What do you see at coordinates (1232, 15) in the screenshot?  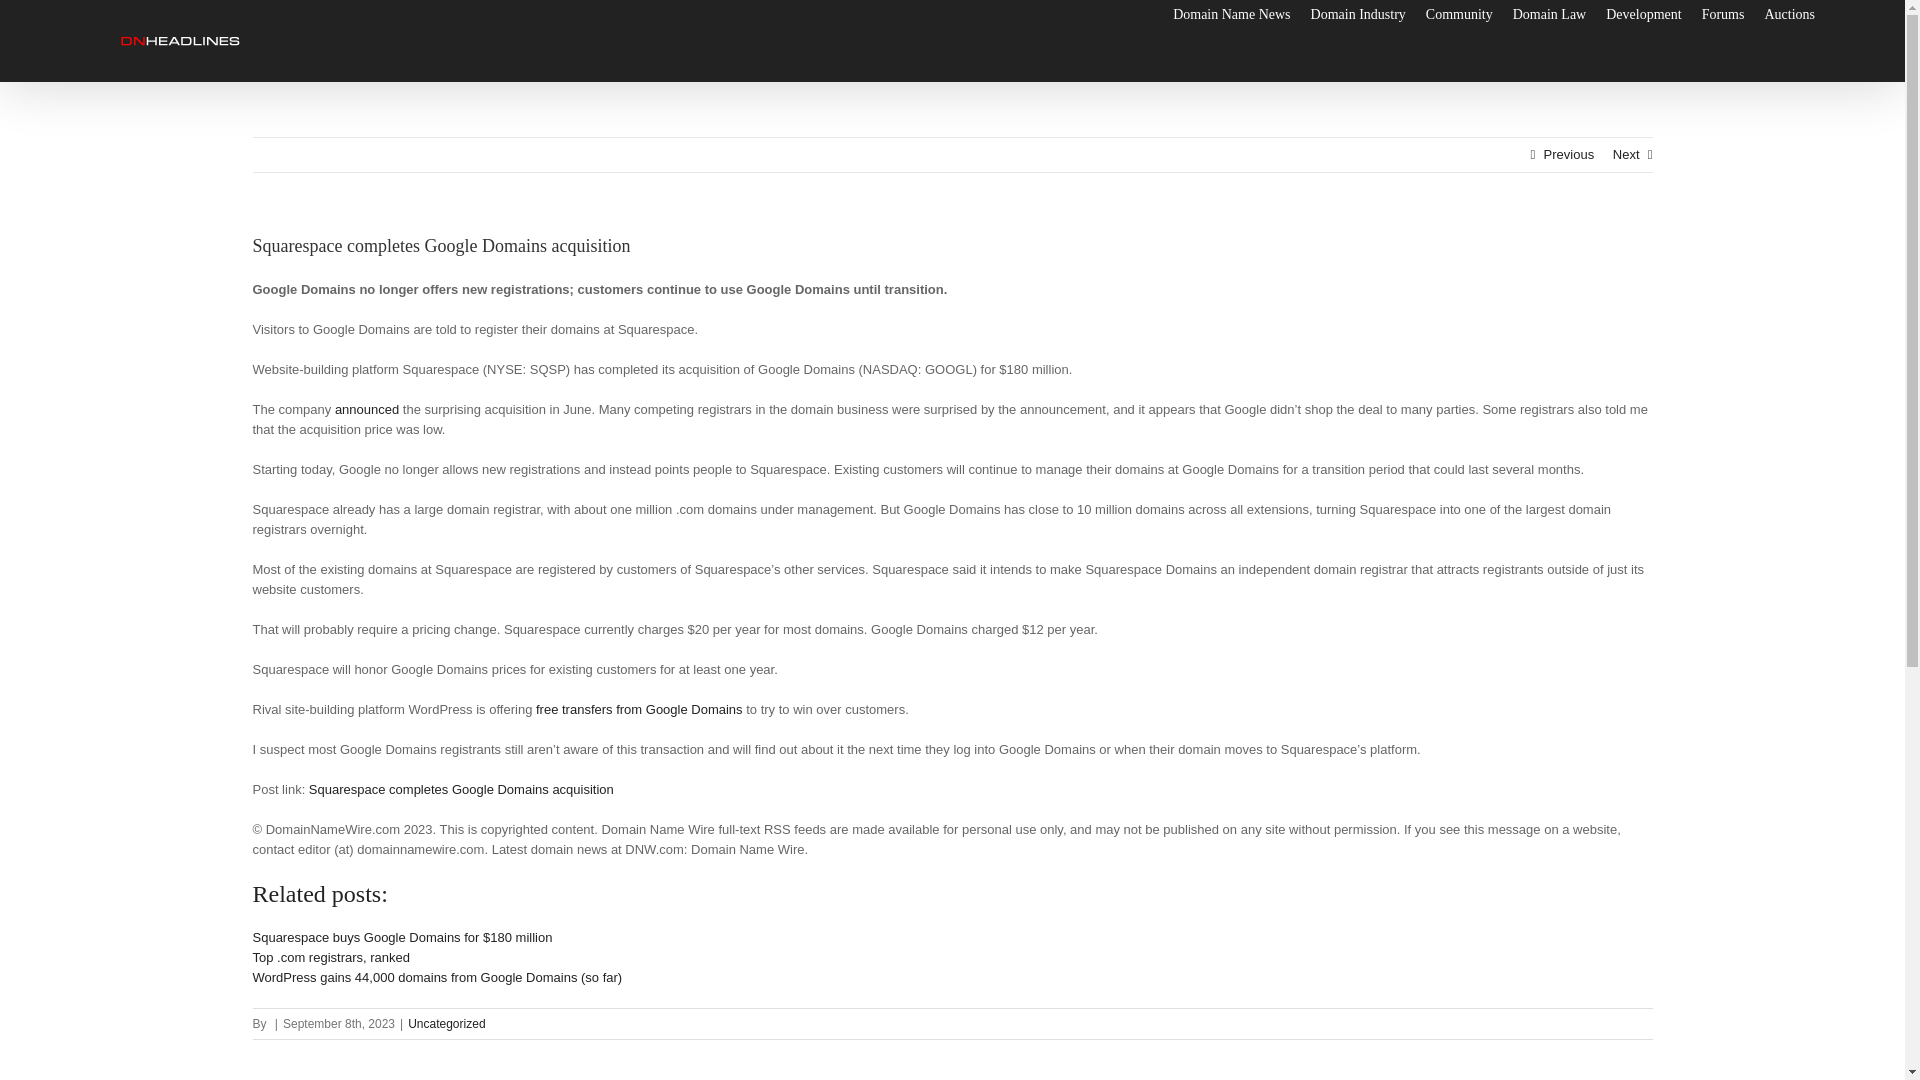 I see `Domain Name News` at bounding box center [1232, 15].